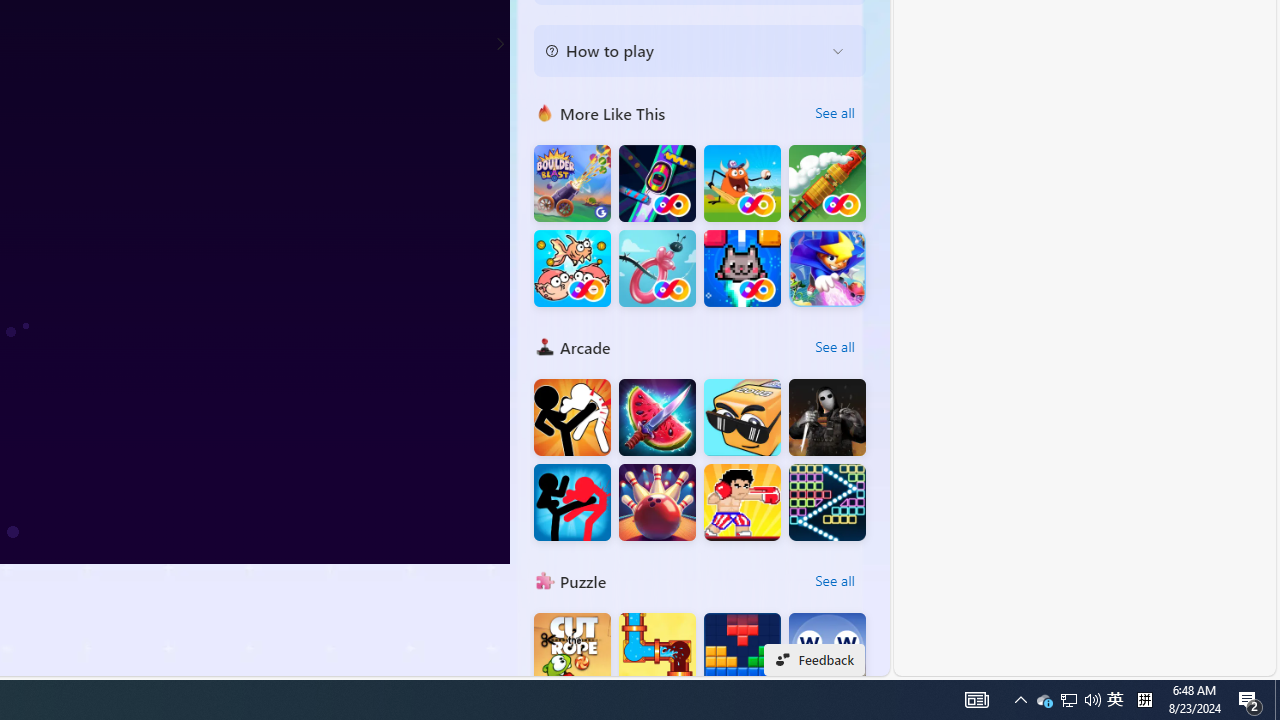 The width and height of the screenshot is (1280, 720). I want to click on Arcade, so click(544, 346).